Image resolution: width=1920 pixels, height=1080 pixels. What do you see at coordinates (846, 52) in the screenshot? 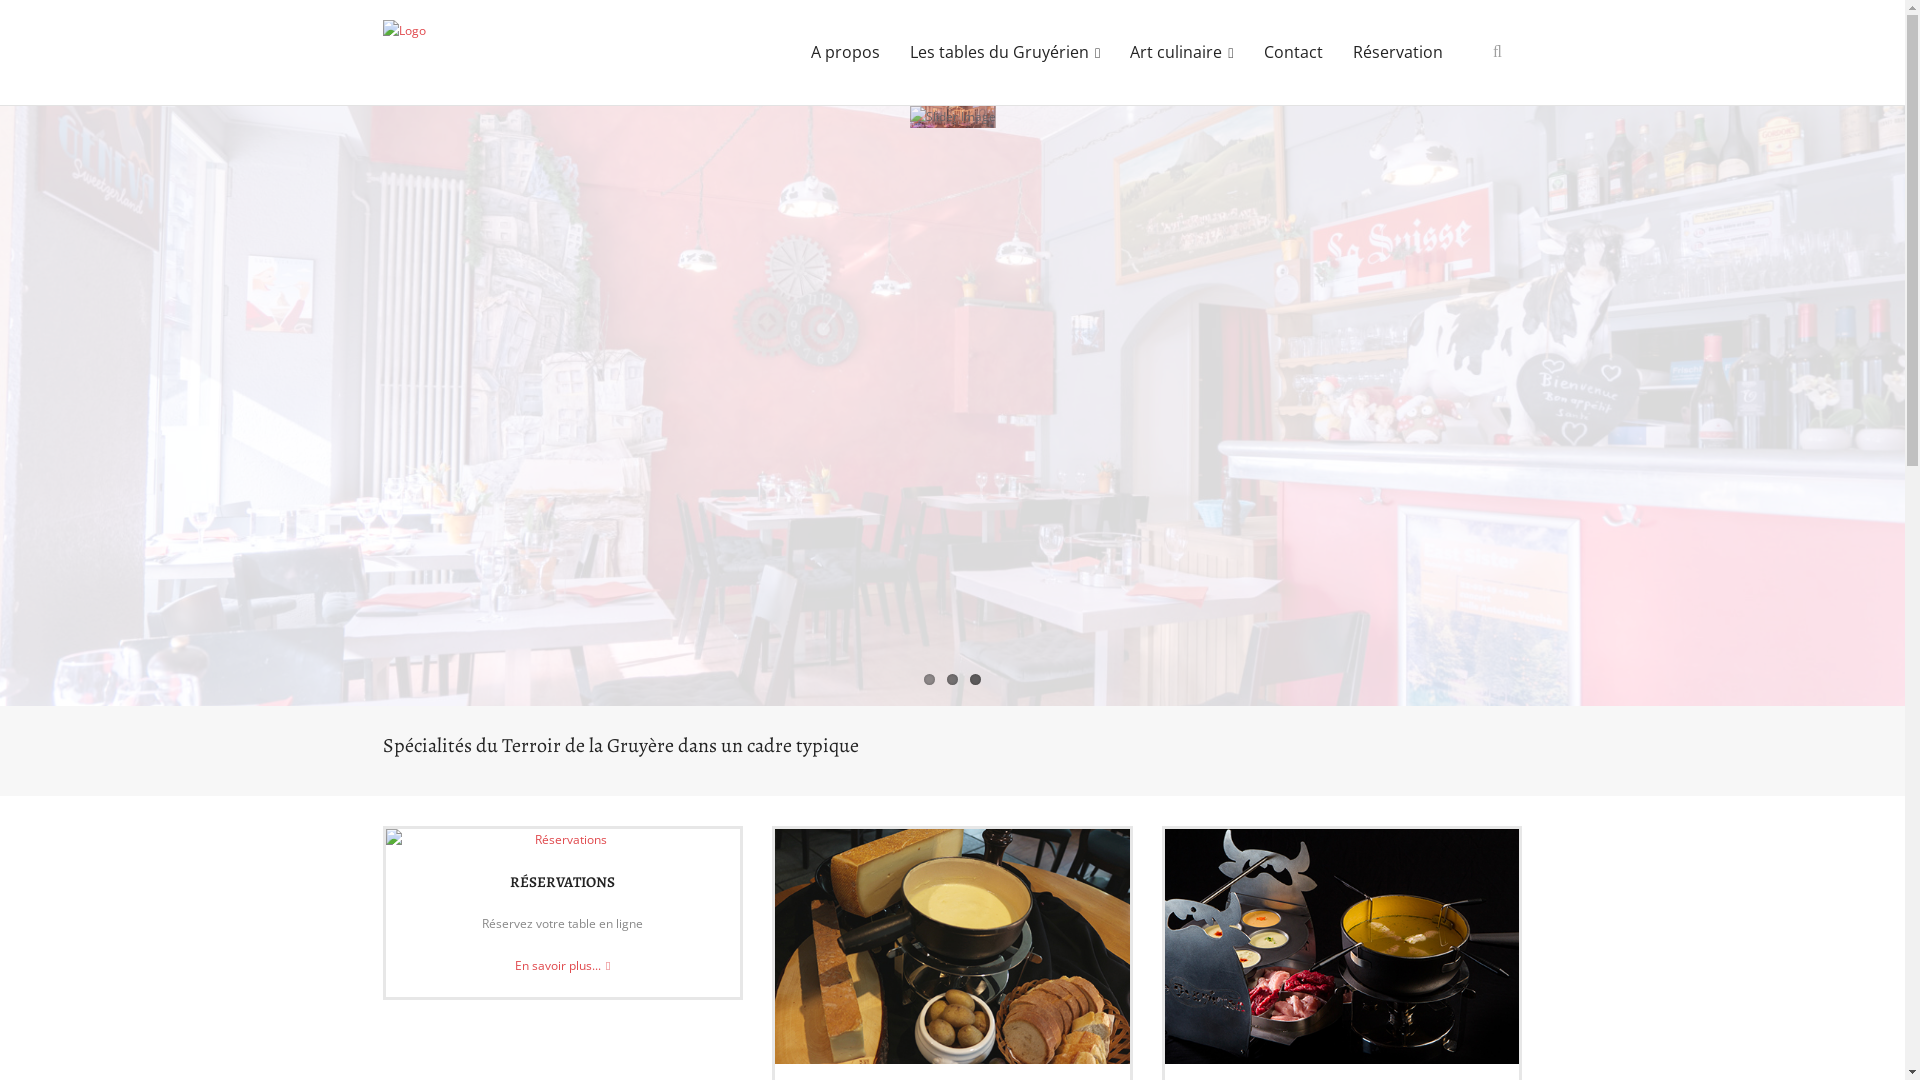
I see `A propos` at bounding box center [846, 52].